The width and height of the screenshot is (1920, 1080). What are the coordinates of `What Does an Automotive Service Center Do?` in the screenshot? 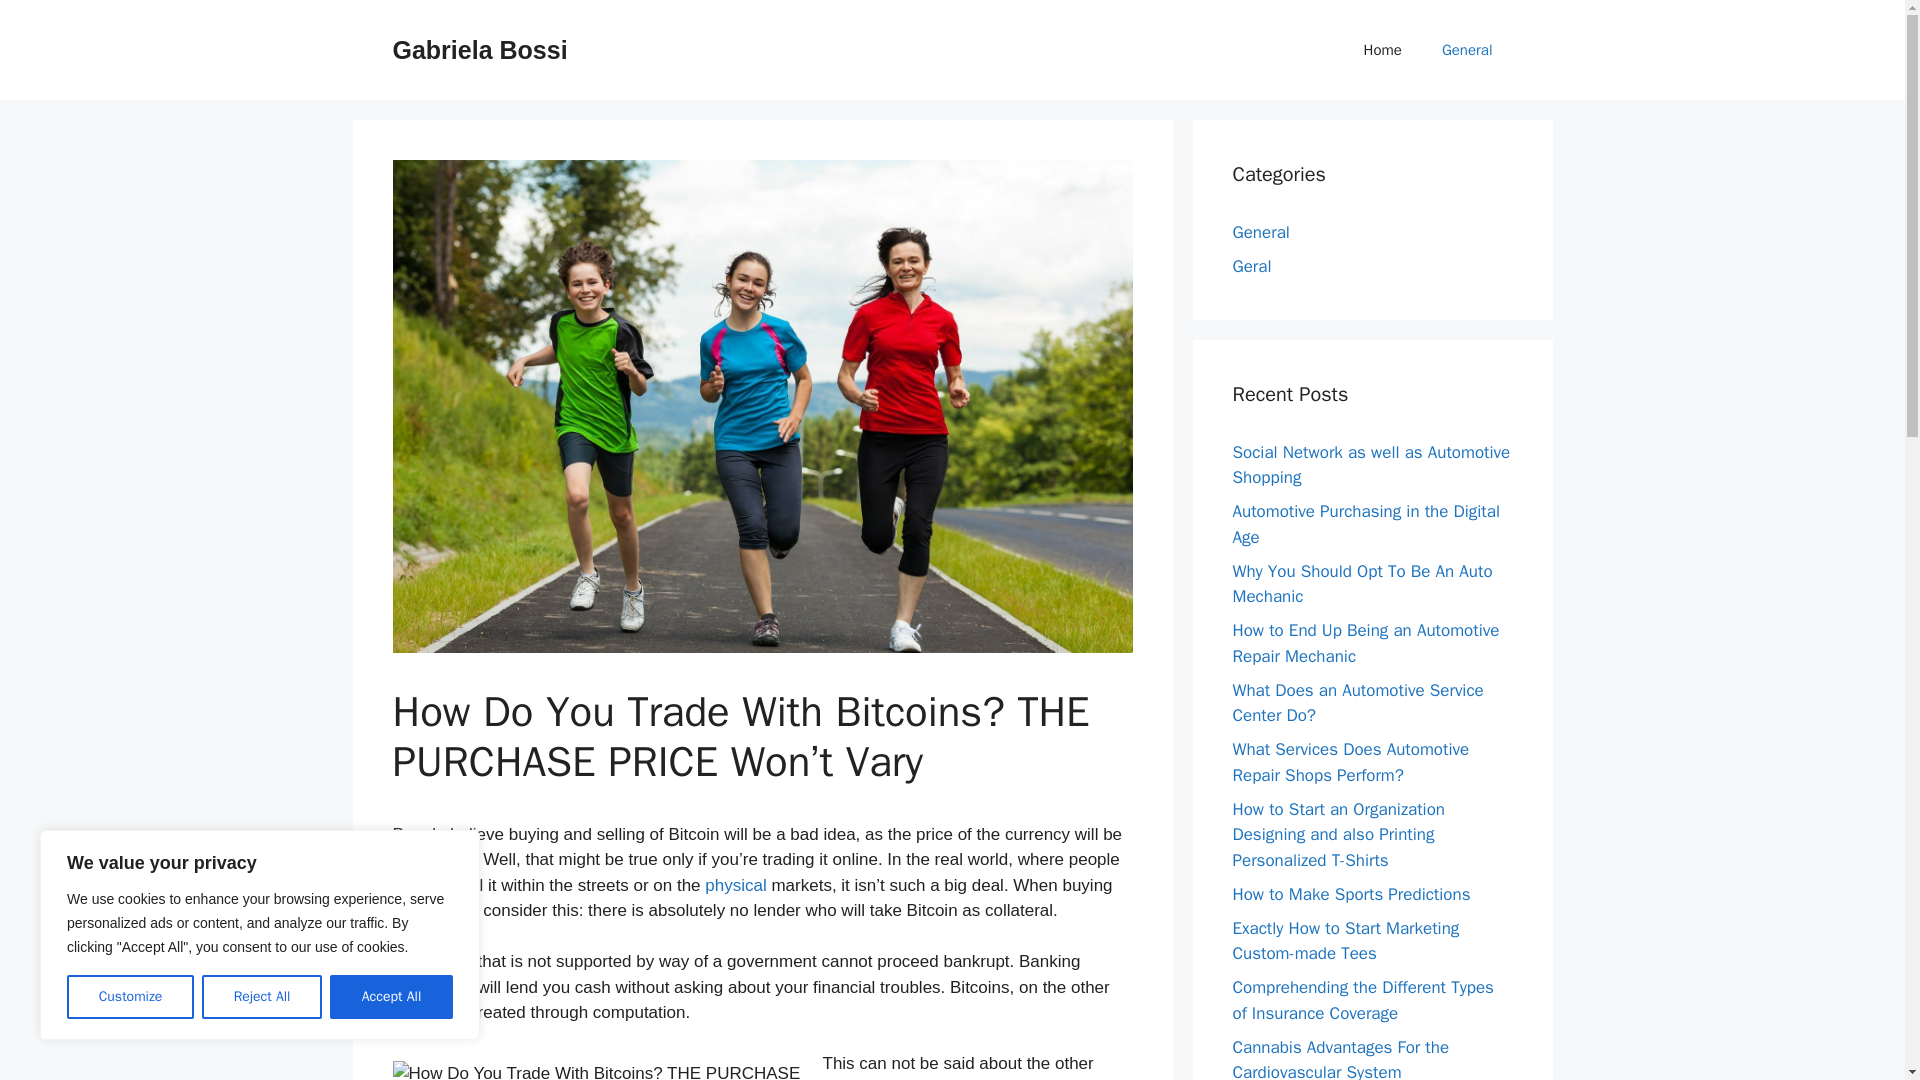 It's located at (1357, 703).